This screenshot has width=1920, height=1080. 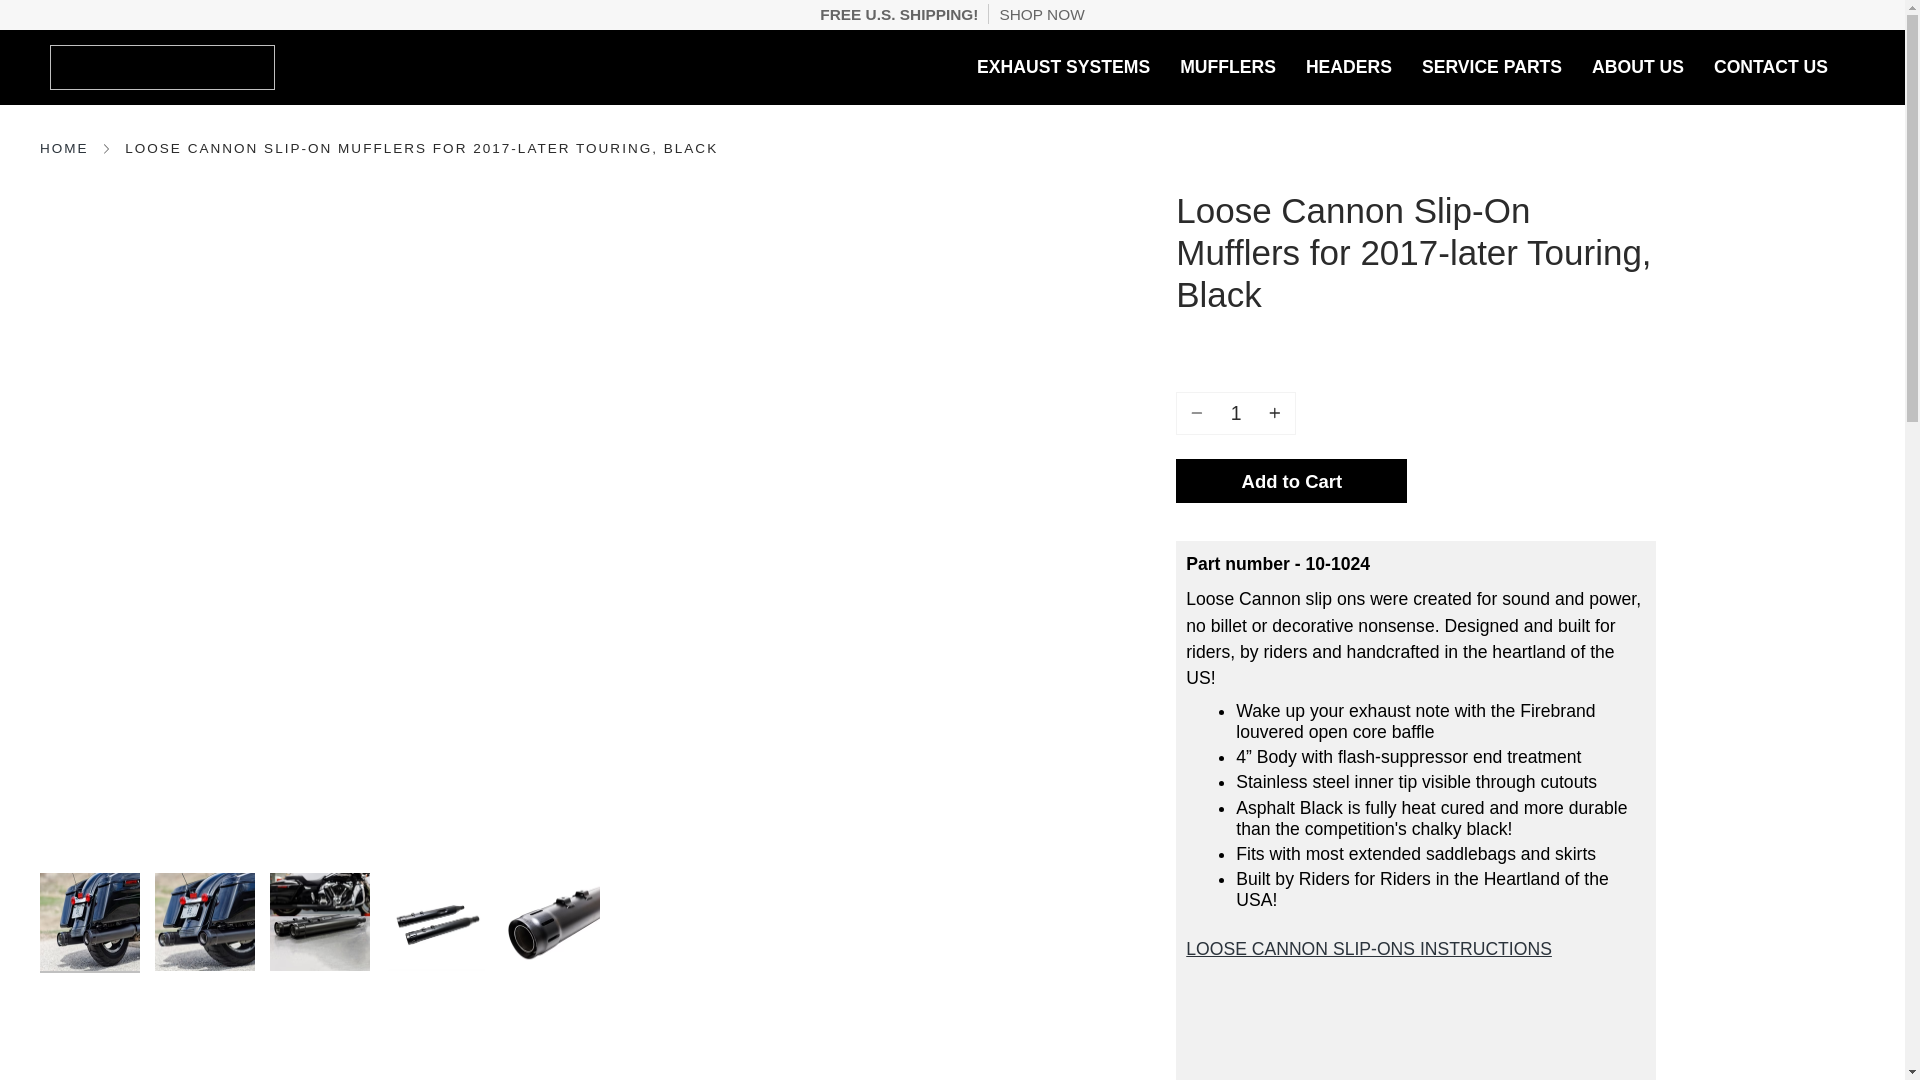 What do you see at coordinates (1063, 67) in the screenshot?
I see `EXHAUST SYSTEMS` at bounding box center [1063, 67].